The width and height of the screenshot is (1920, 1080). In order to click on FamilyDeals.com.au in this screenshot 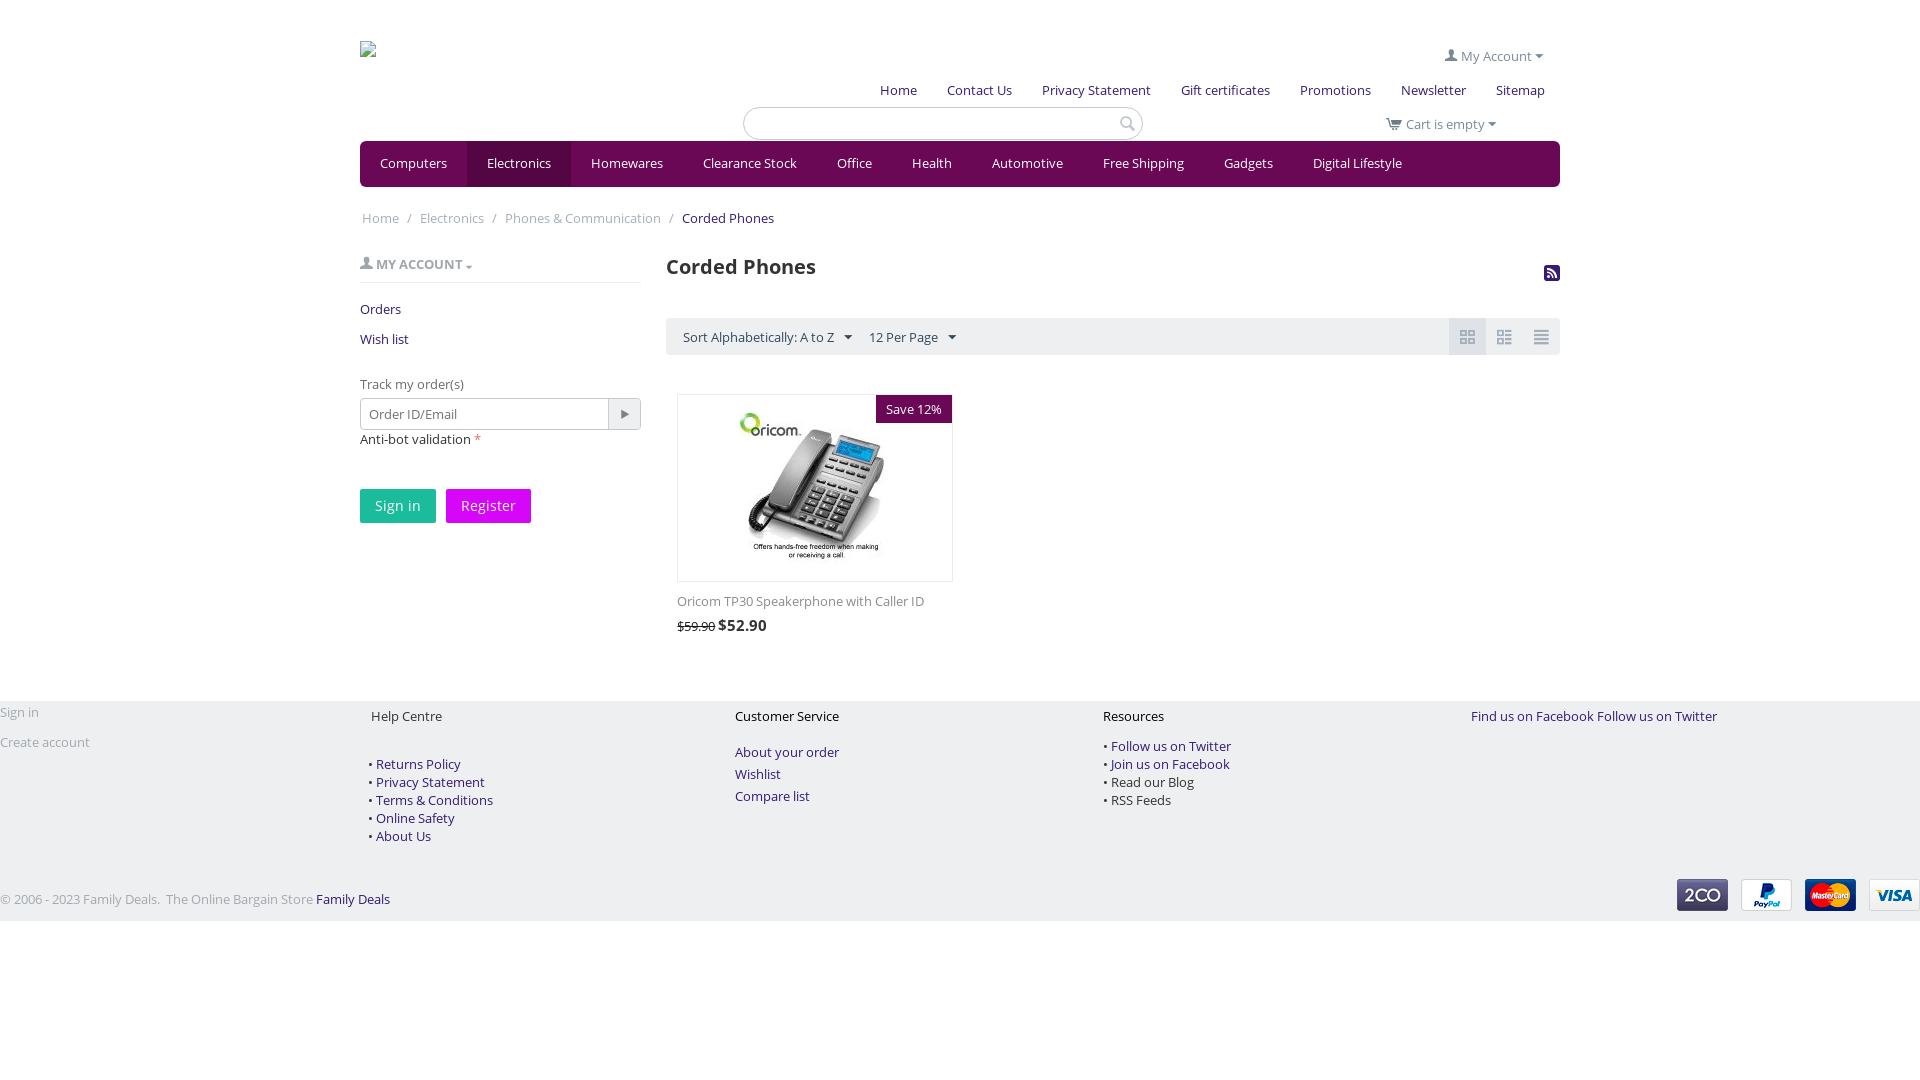, I will do `click(495, 71)`.